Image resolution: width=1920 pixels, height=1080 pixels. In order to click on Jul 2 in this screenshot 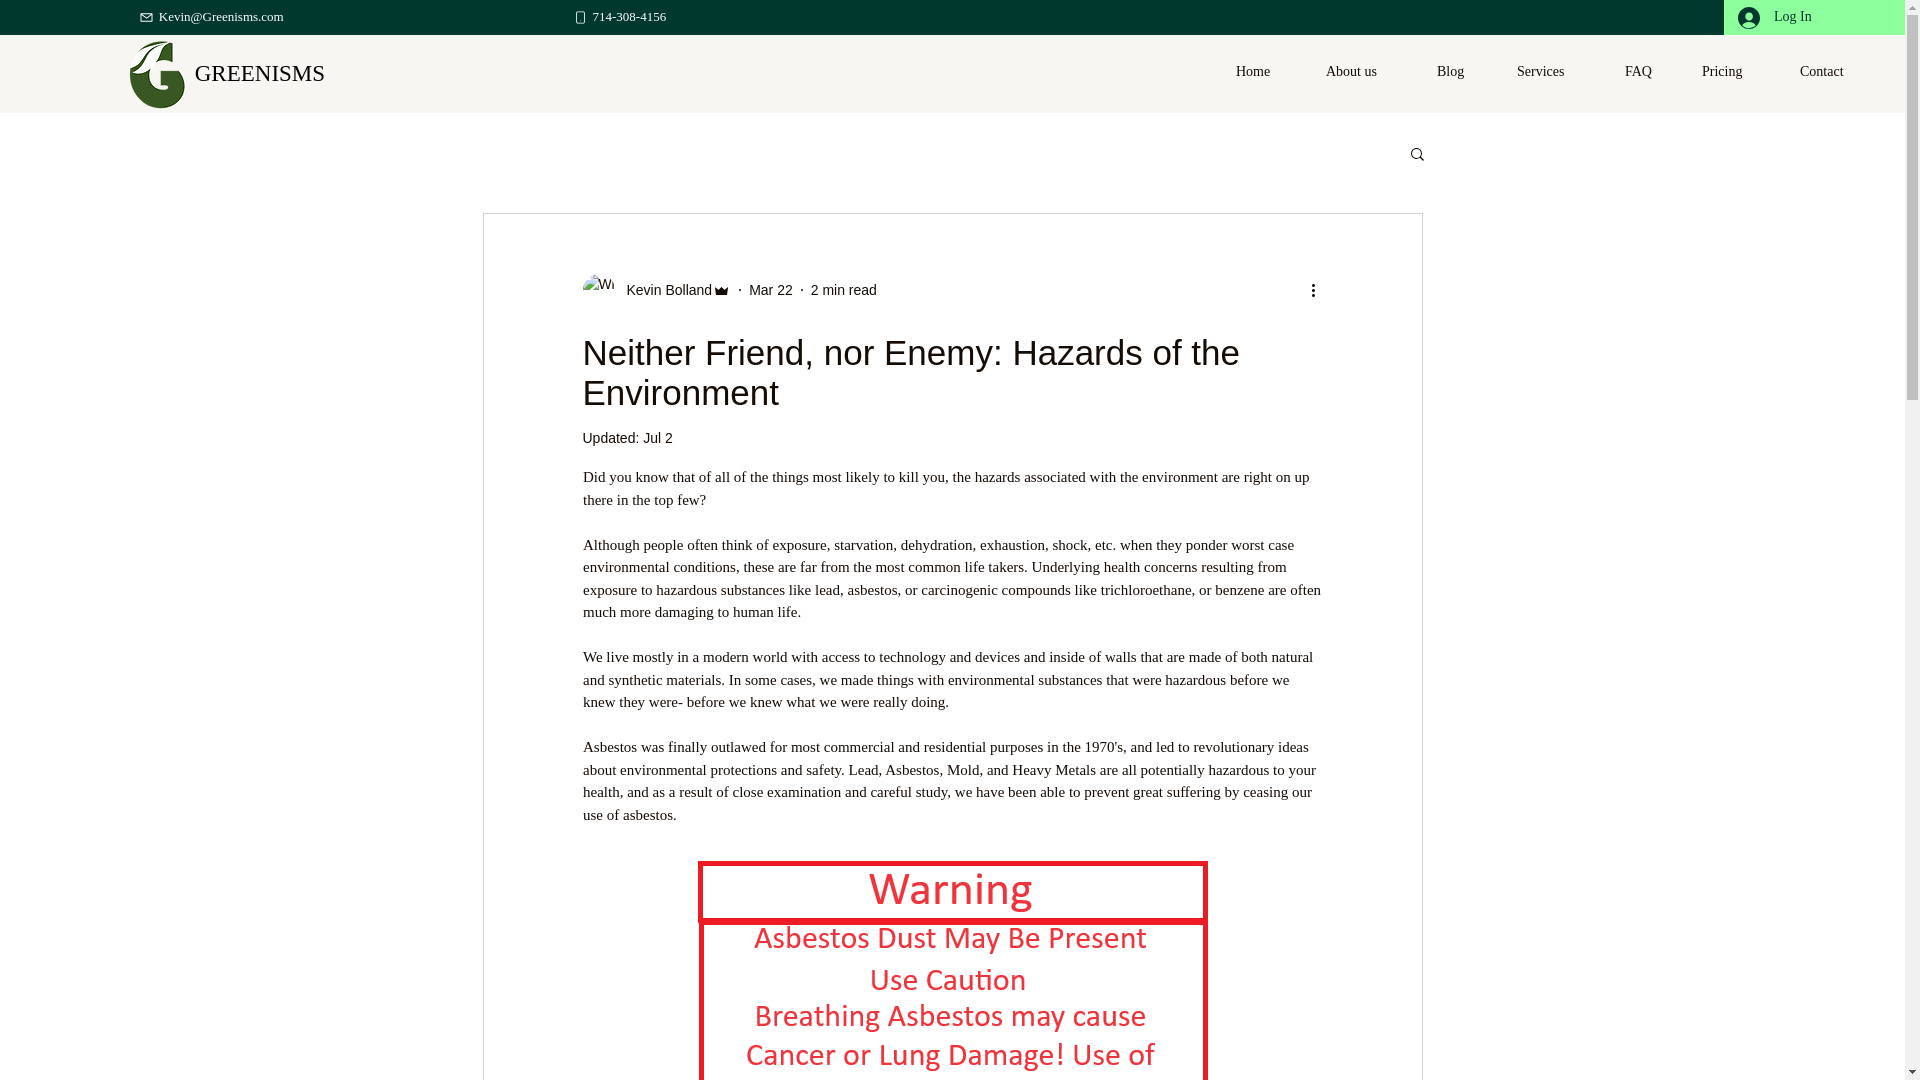, I will do `click(658, 438)`.